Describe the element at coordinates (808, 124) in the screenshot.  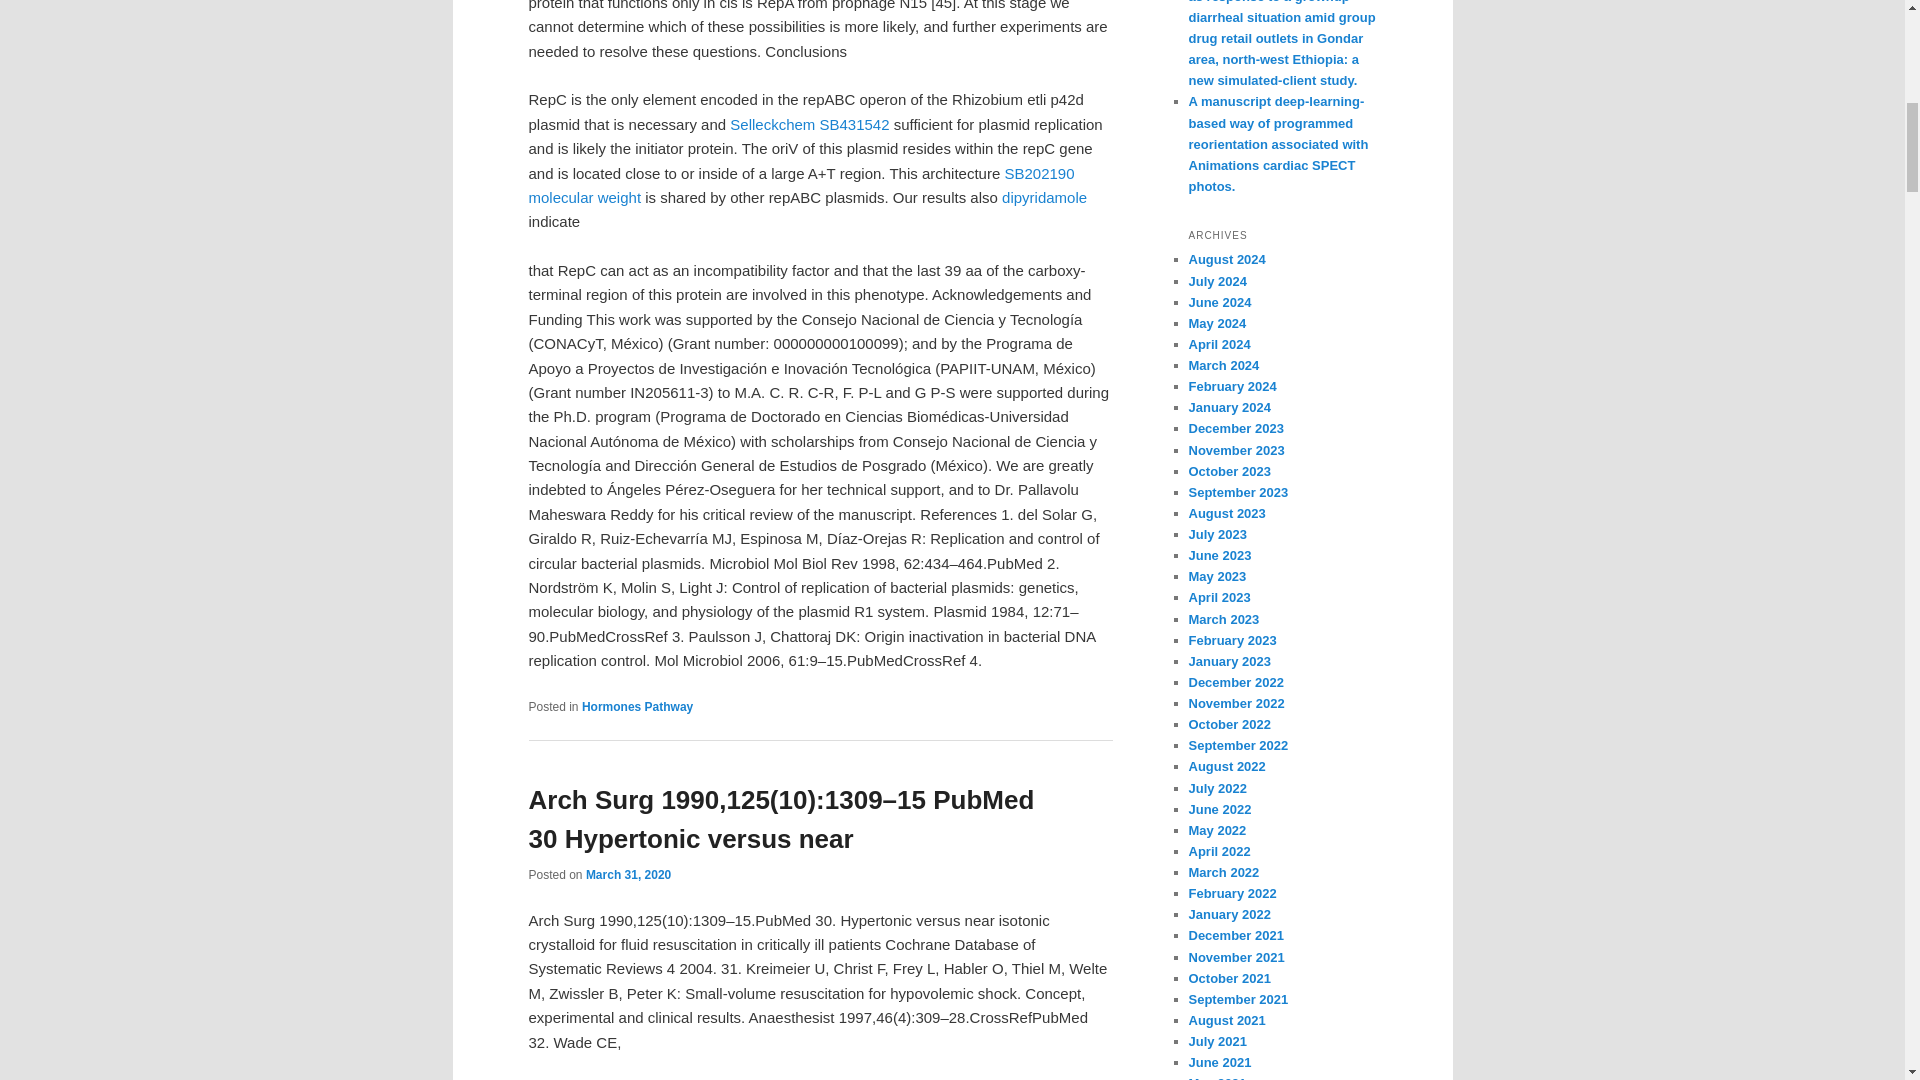
I see `Selleckchem SB431542` at that location.